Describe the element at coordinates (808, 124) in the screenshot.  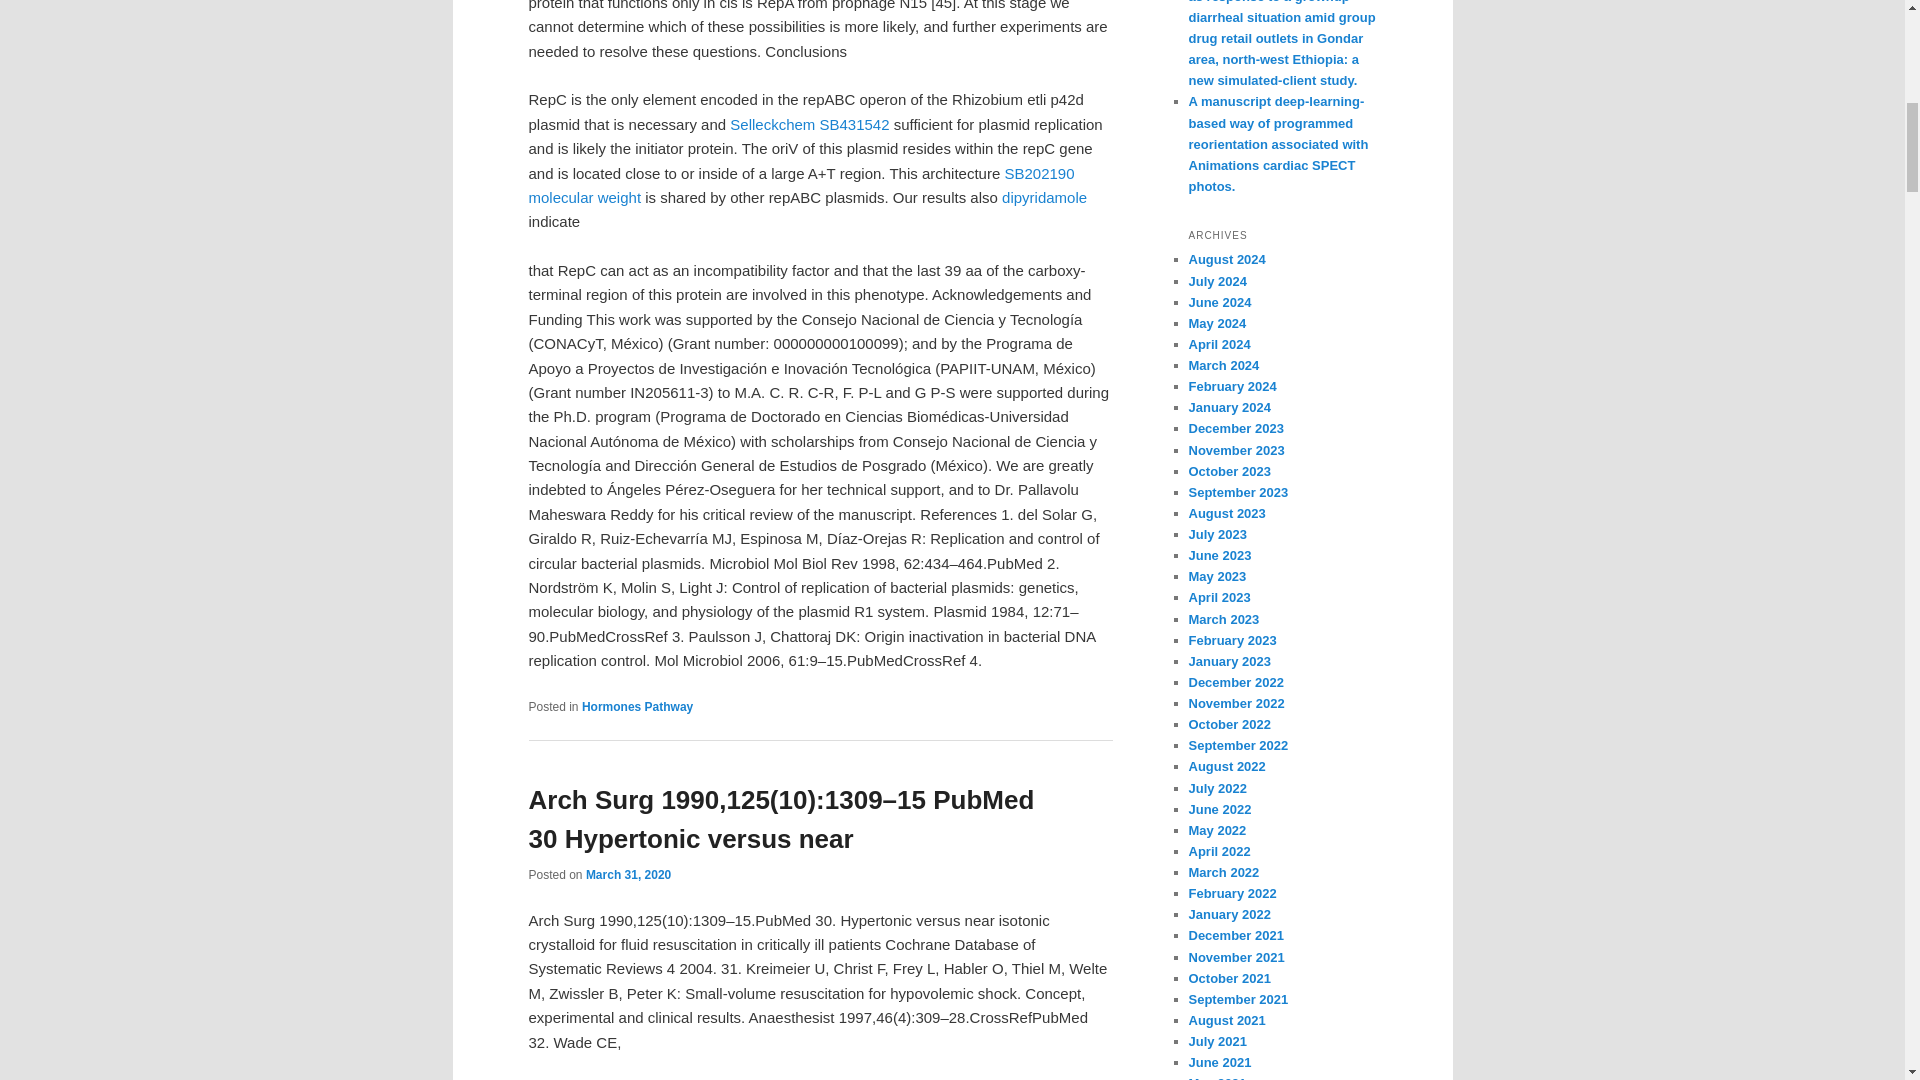
I see `Selleckchem SB431542` at that location.